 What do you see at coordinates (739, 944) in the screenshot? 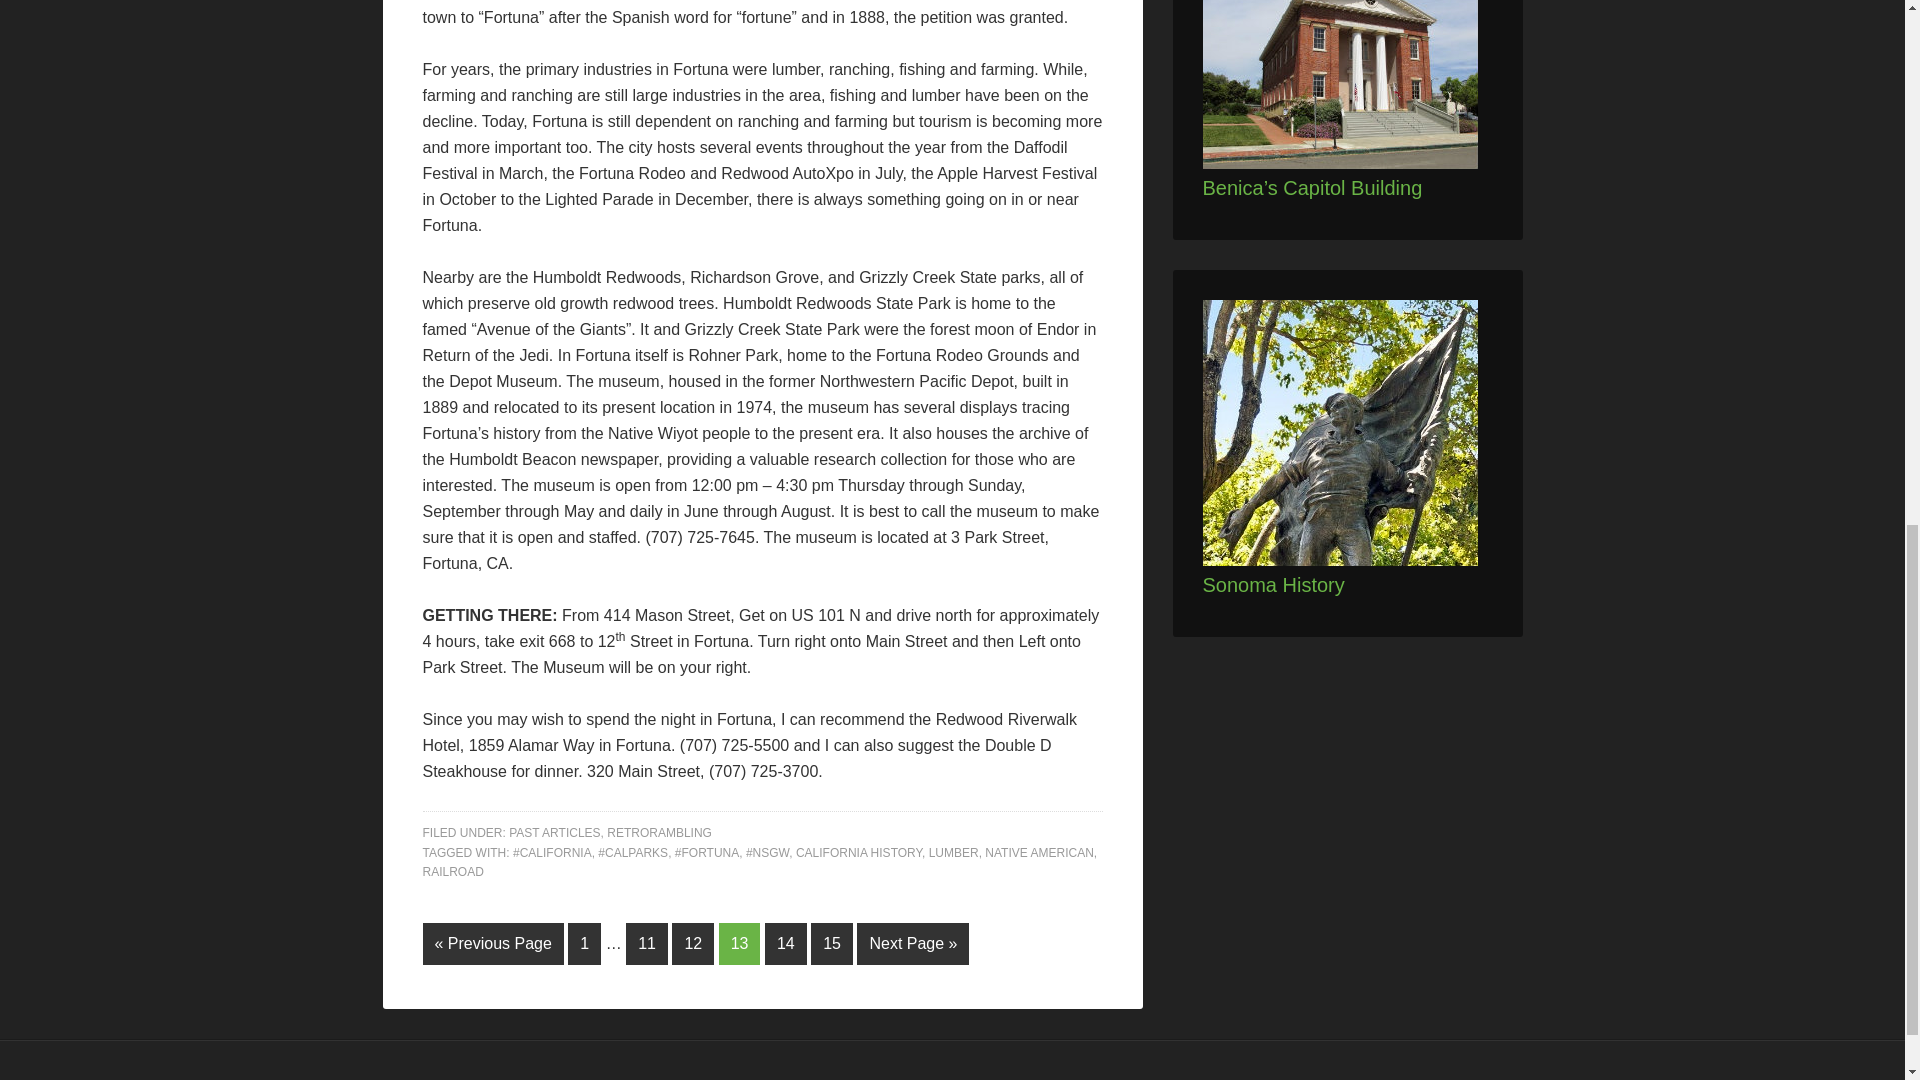
I see `13` at bounding box center [739, 944].